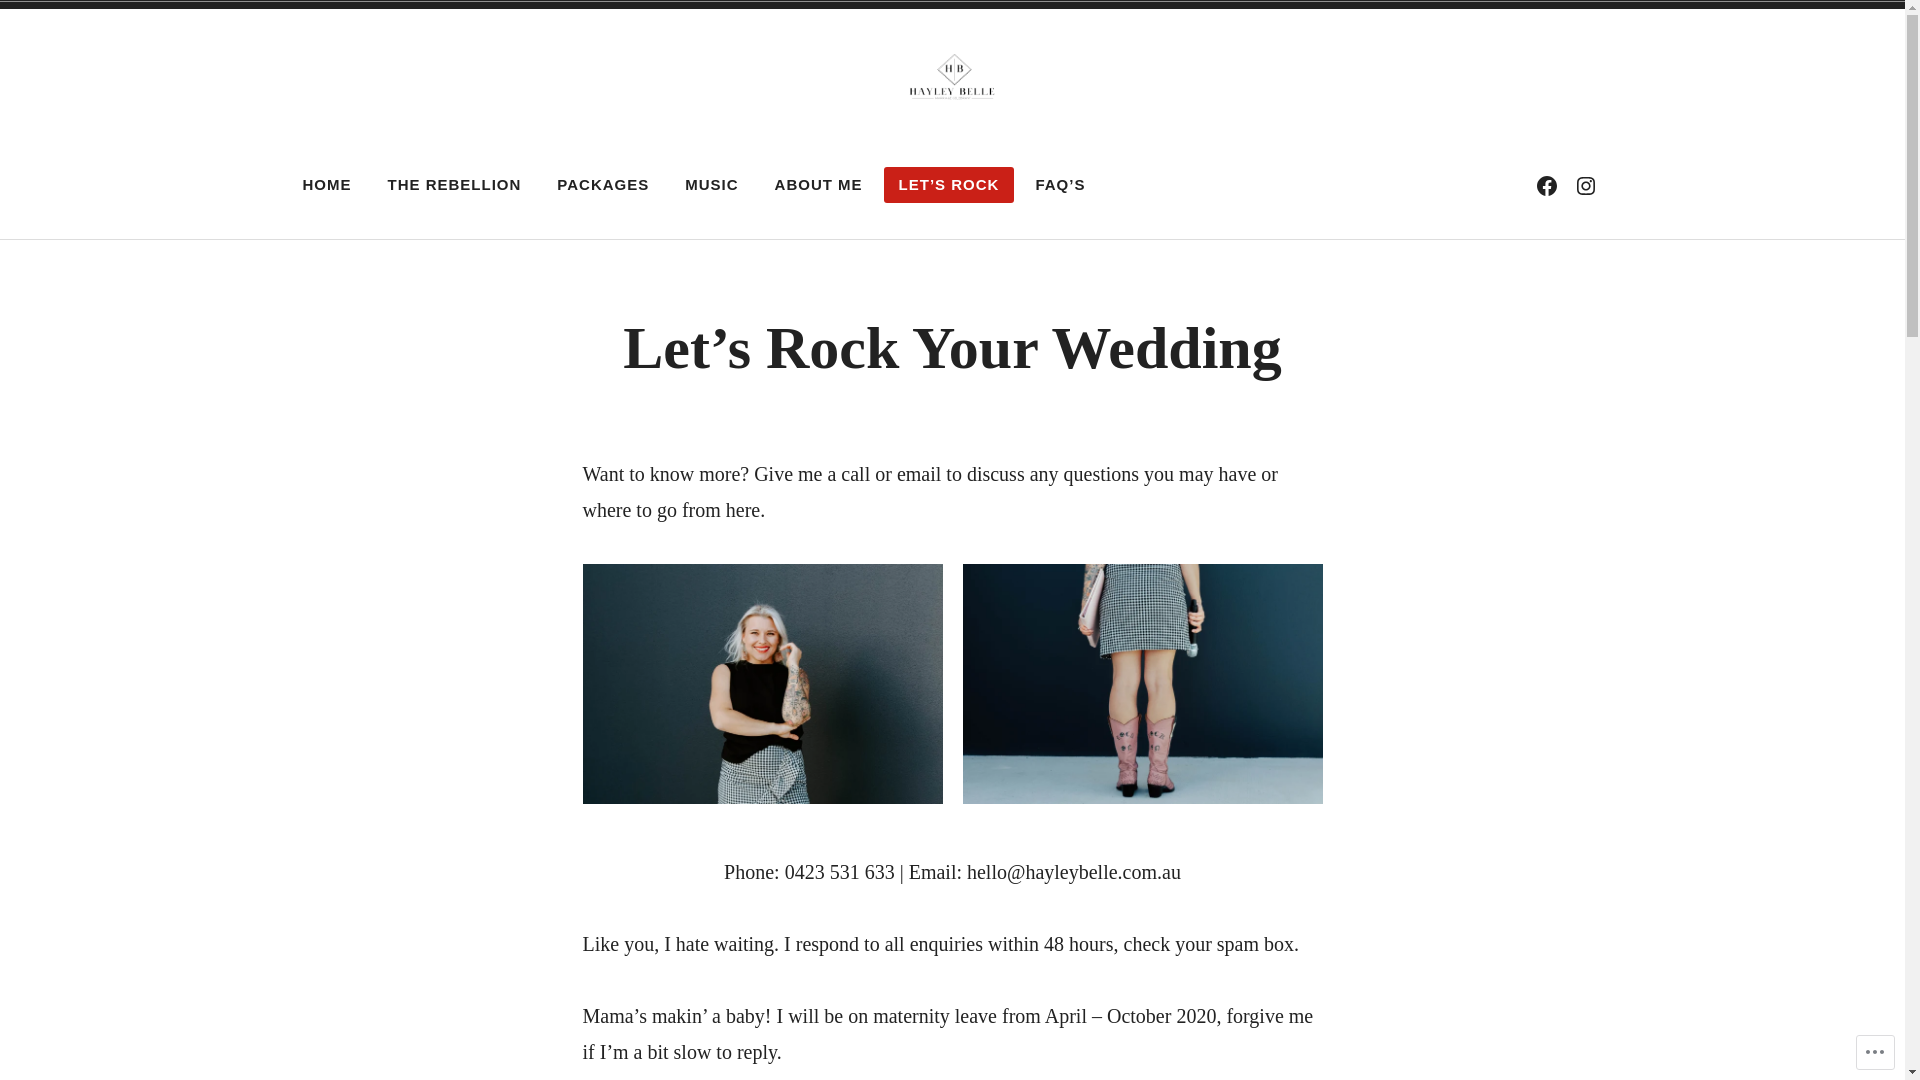 The image size is (1920, 1080). Describe the element at coordinates (603, 185) in the screenshot. I see `PACKAGES` at that location.